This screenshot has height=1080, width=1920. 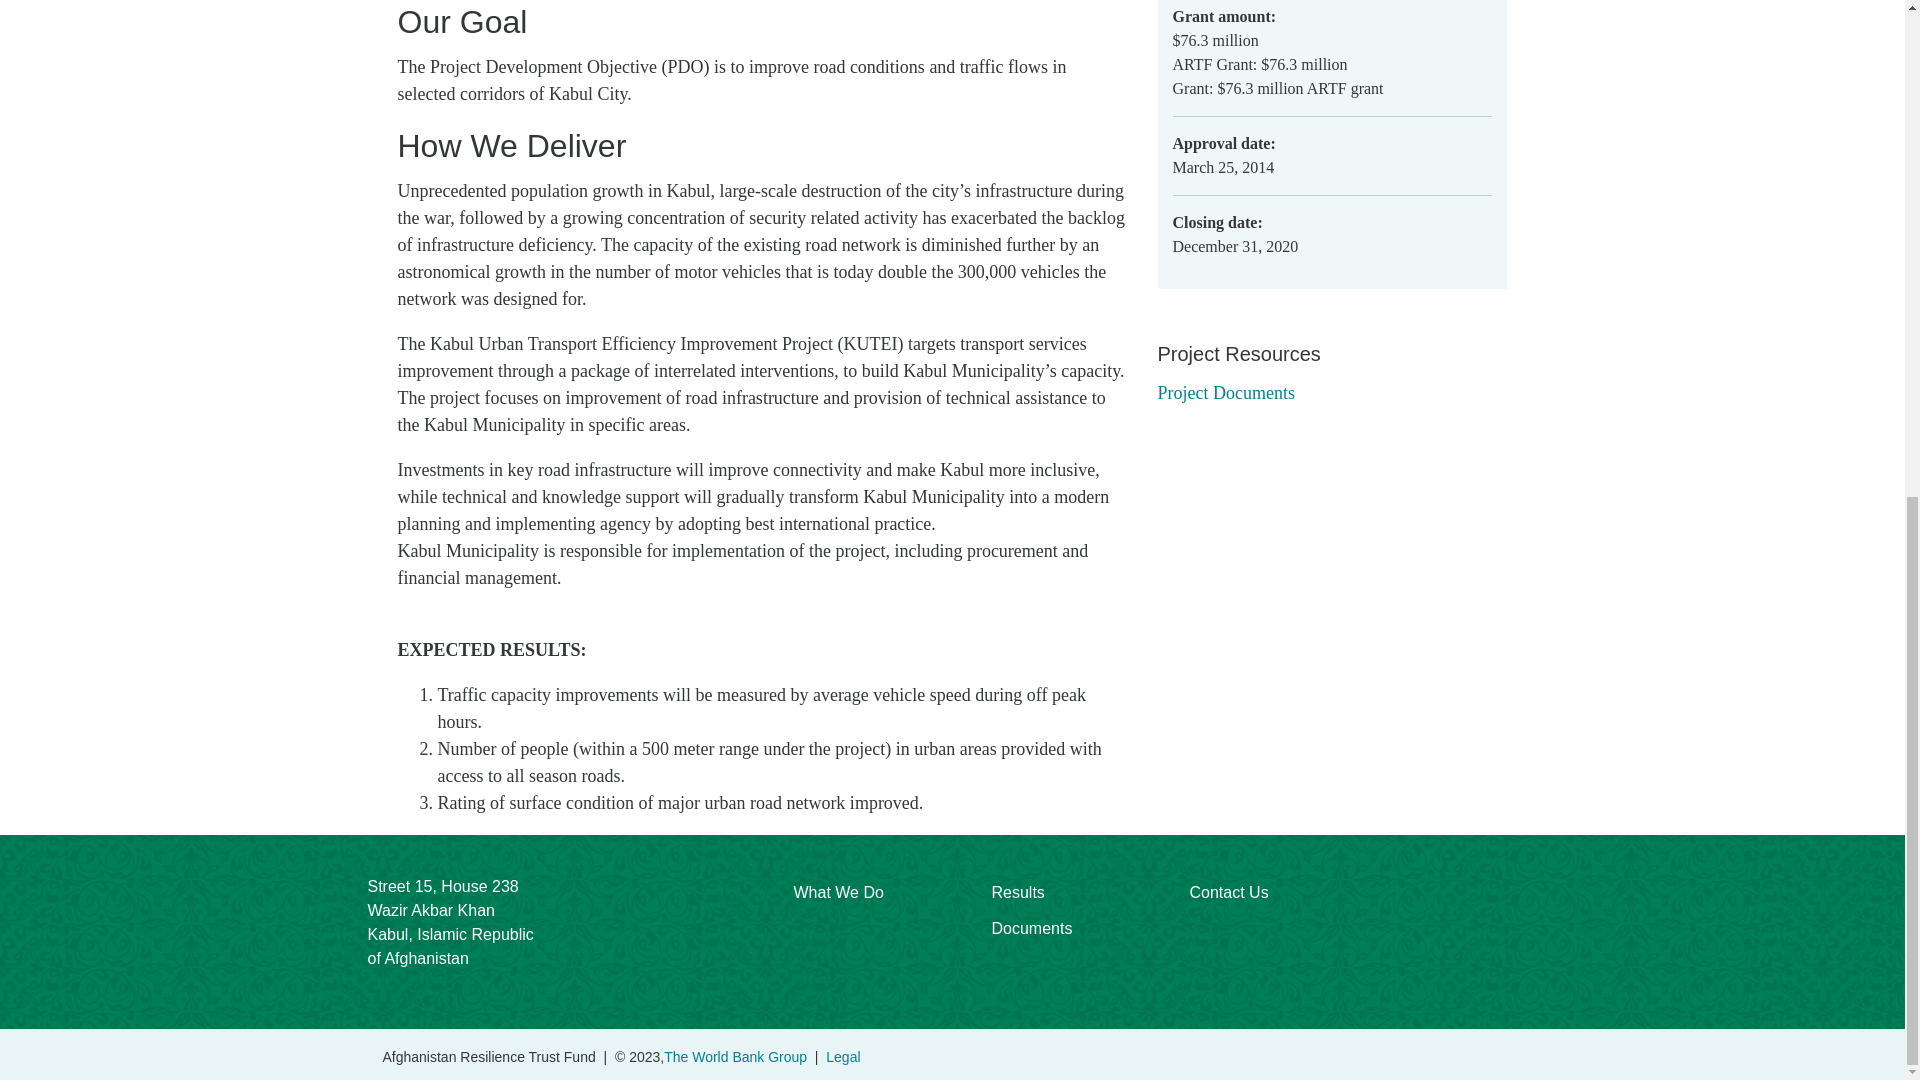 I want to click on Contact Us, so click(x=1230, y=892).